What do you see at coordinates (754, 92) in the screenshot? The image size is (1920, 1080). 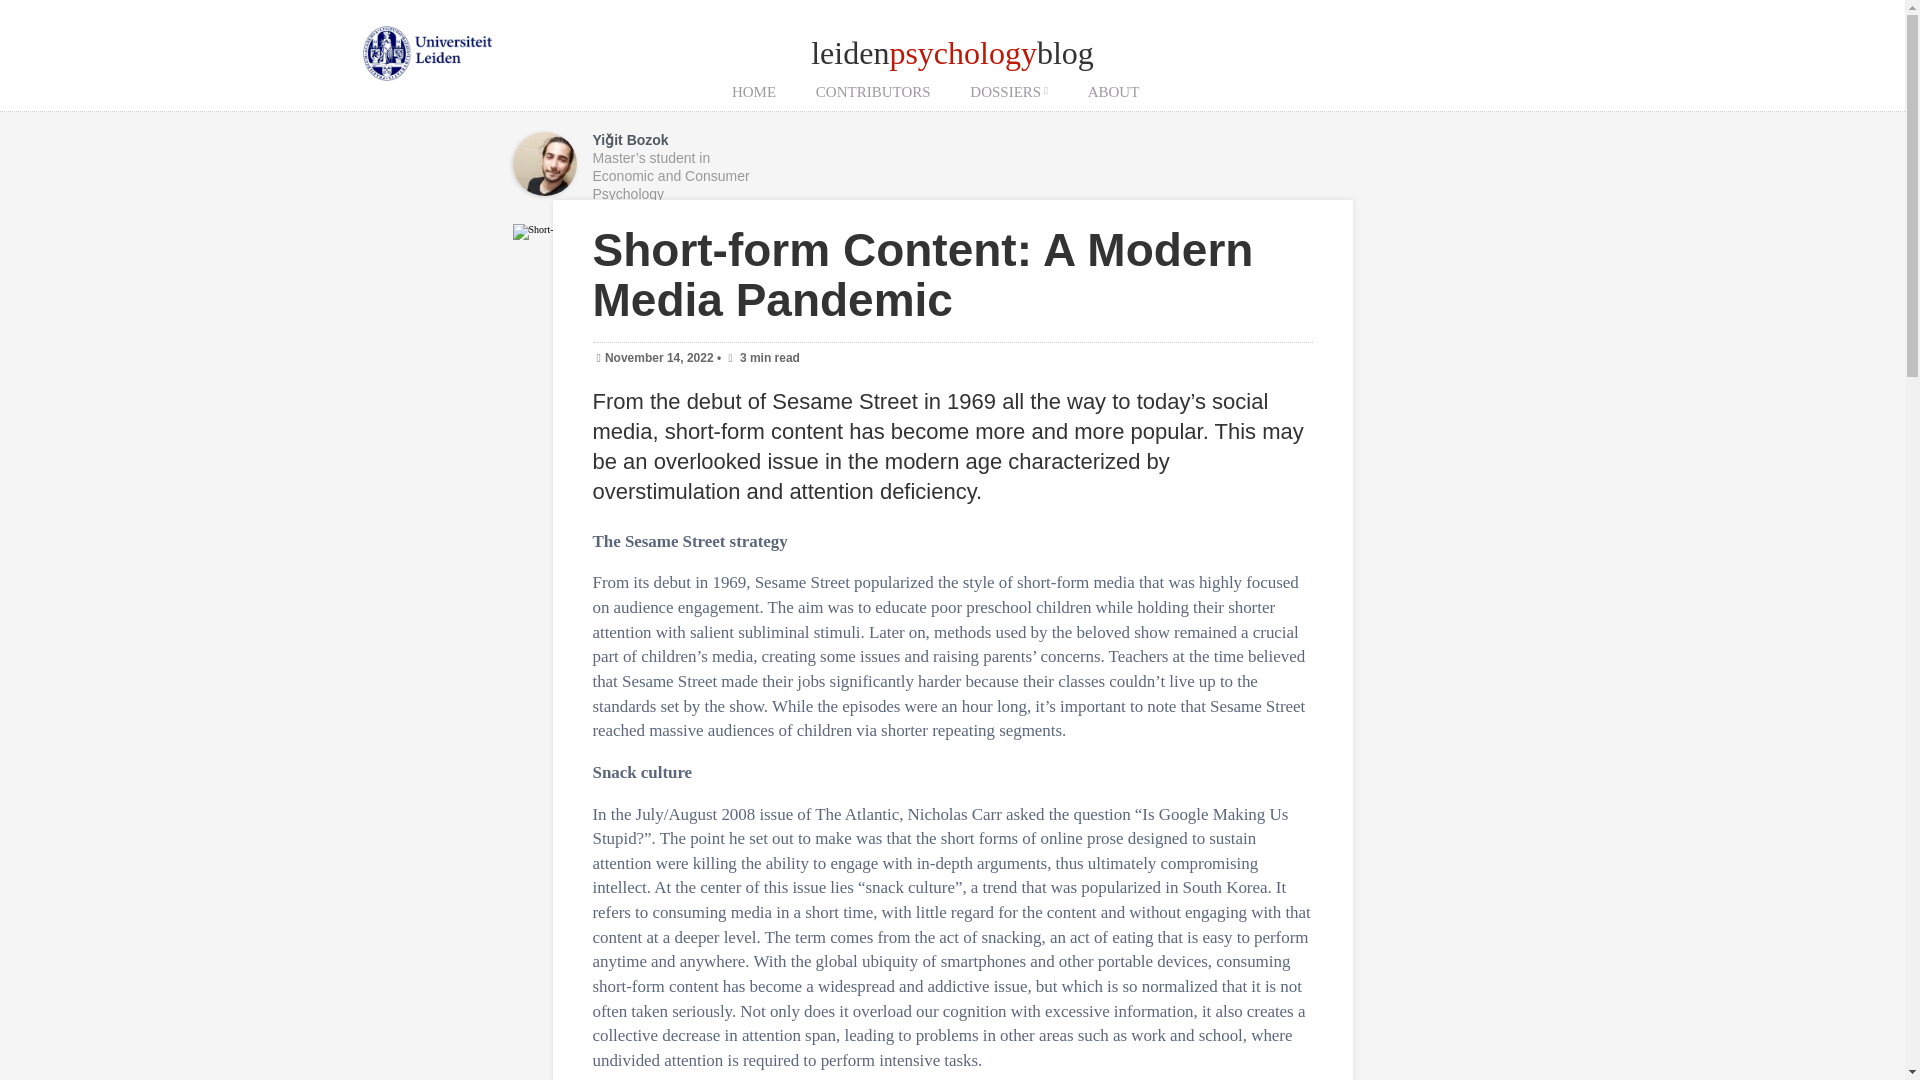 I see `HOME` at bounding box center [754, 92].